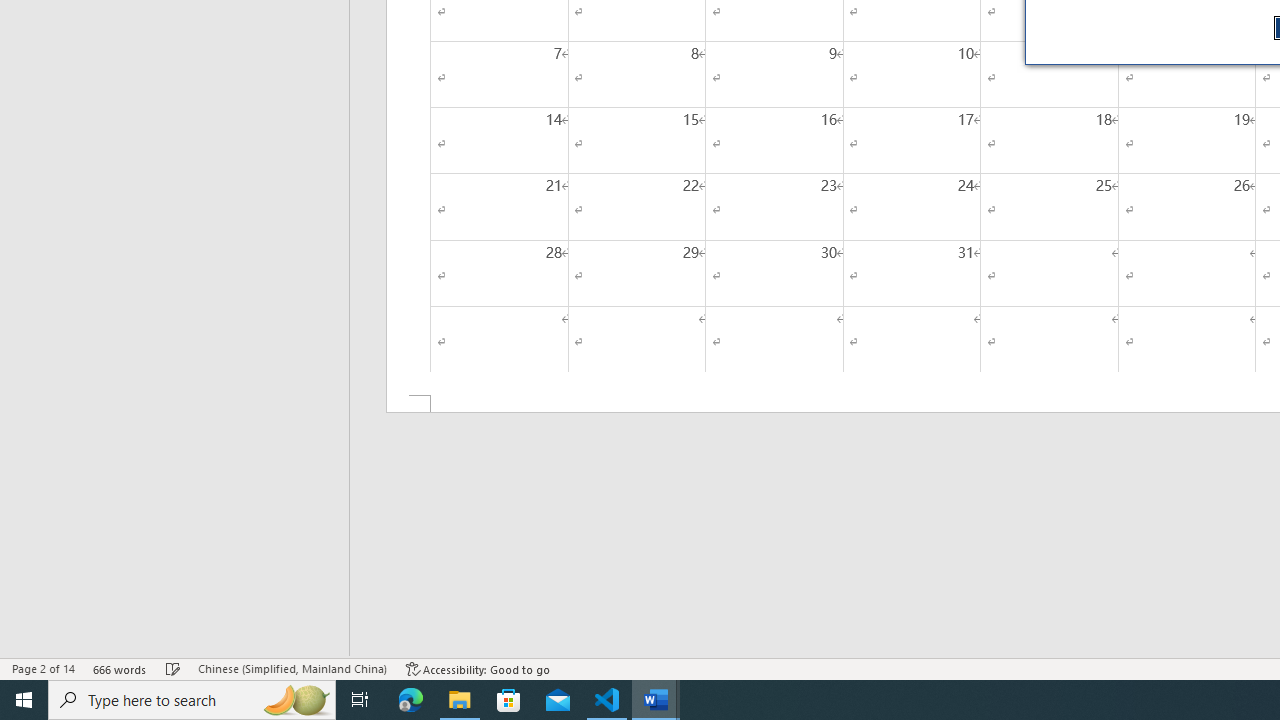  Describe the element at coordinates (607, 700) in the screenshot. I see `Visual Studio Code - 1 running window` at that location.